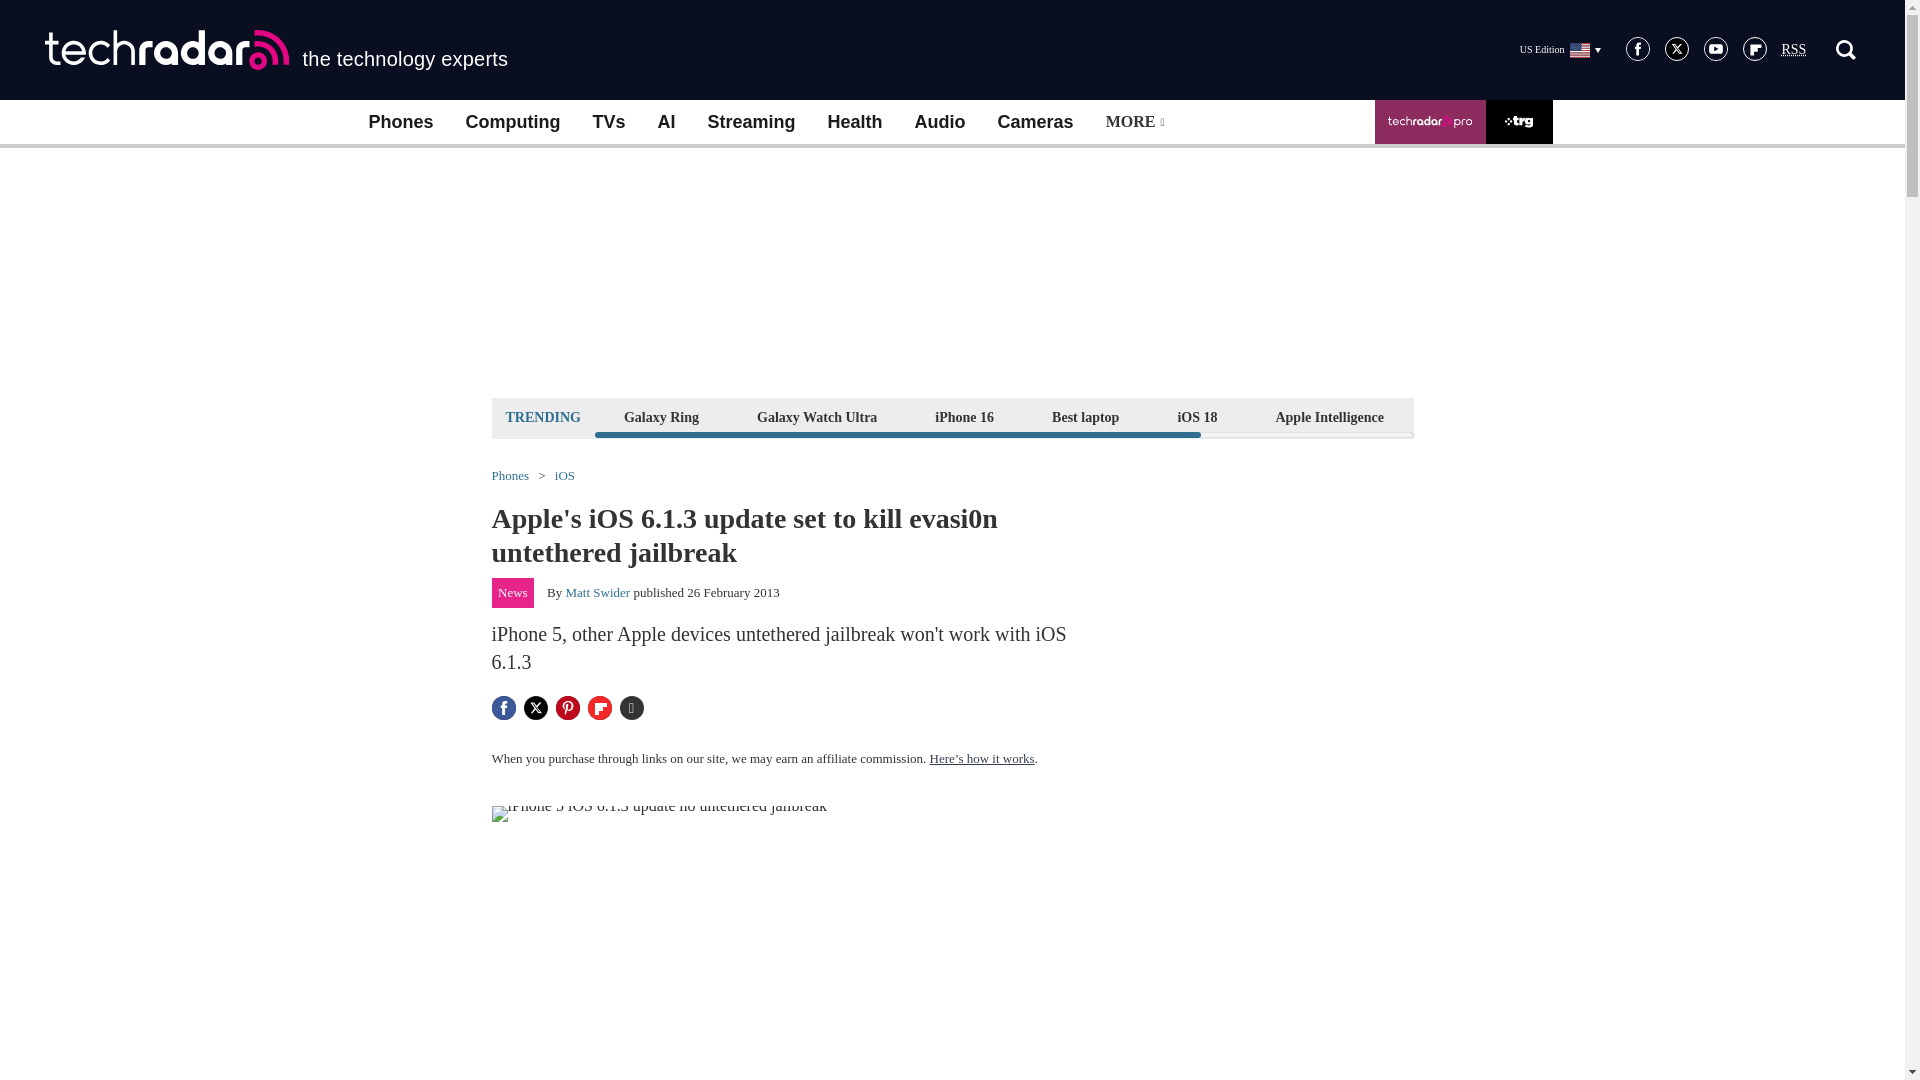 This screenshot has height=1080, width=1920. I want to click on Phones, so click(400, 122).